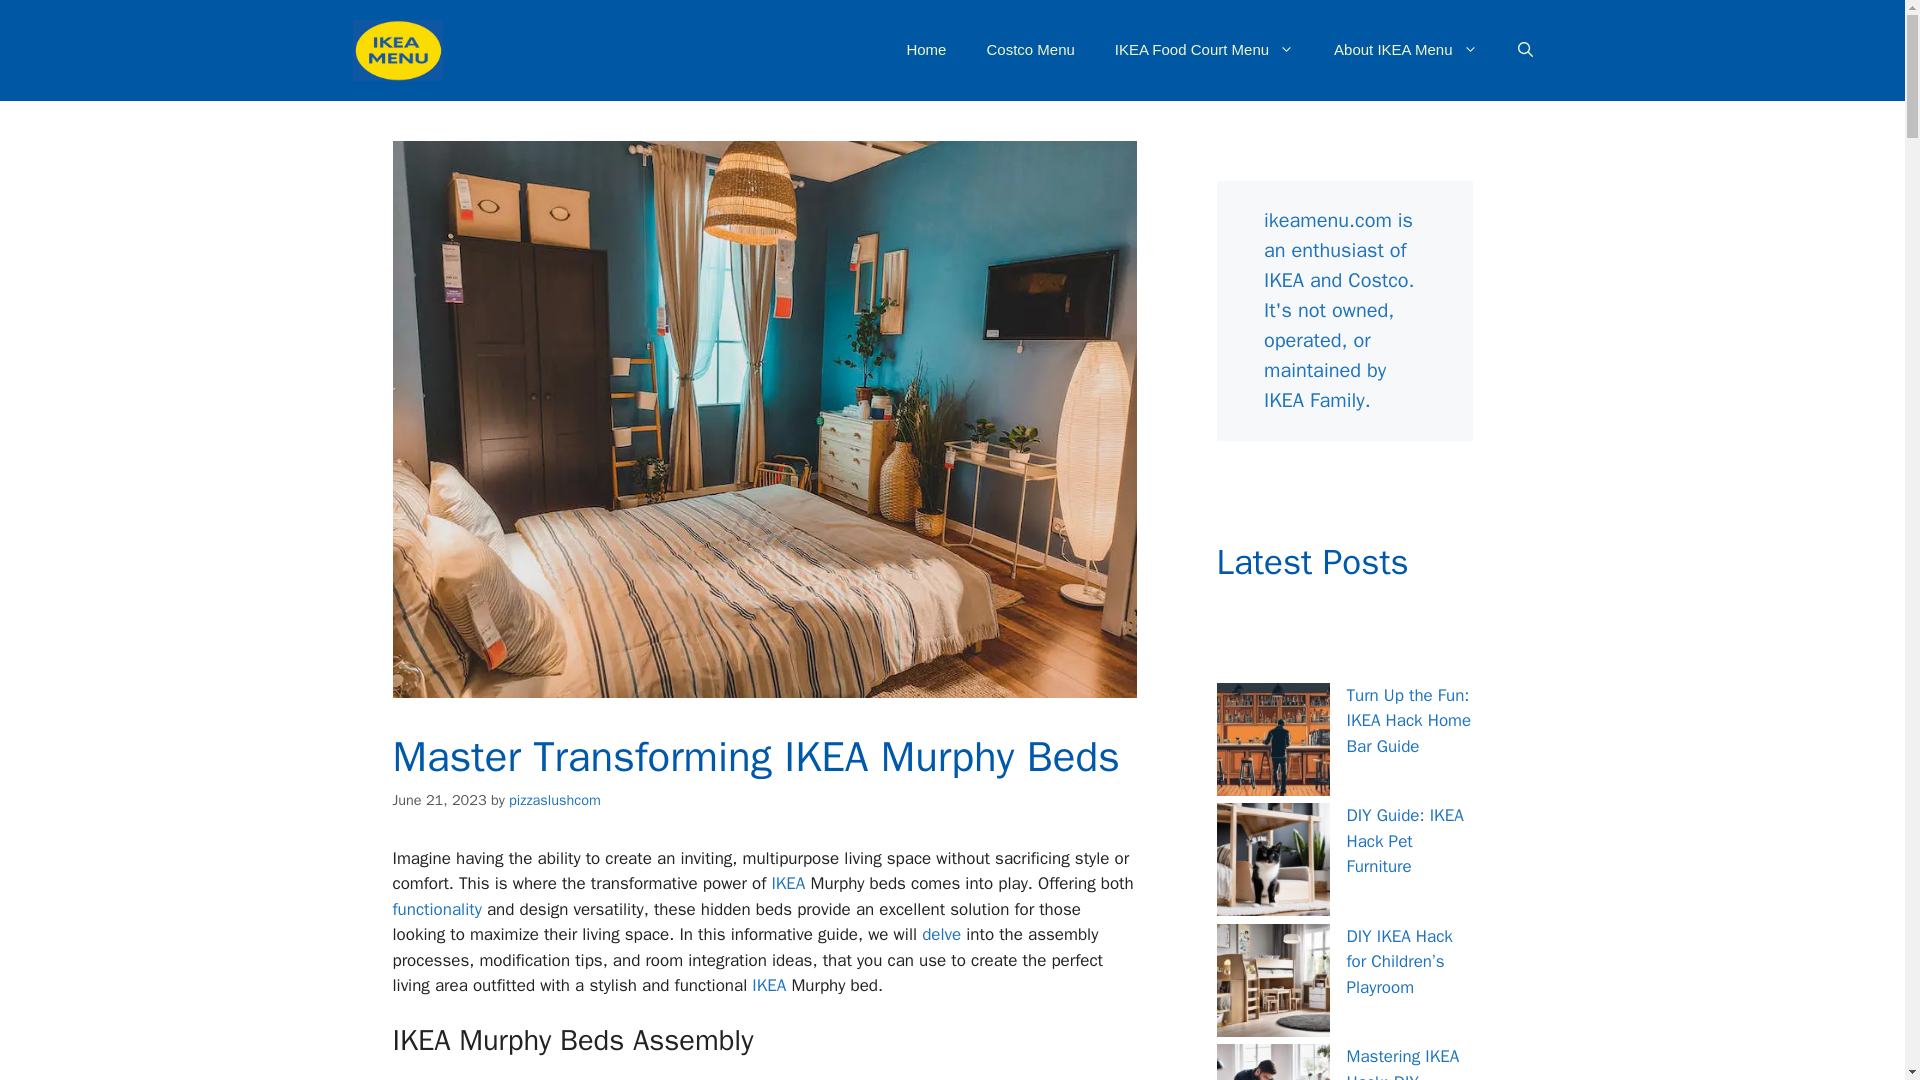  What do you see at coordinates (941, 934) in the screenshot?
I see `delve` at bounding box center [941, 934].